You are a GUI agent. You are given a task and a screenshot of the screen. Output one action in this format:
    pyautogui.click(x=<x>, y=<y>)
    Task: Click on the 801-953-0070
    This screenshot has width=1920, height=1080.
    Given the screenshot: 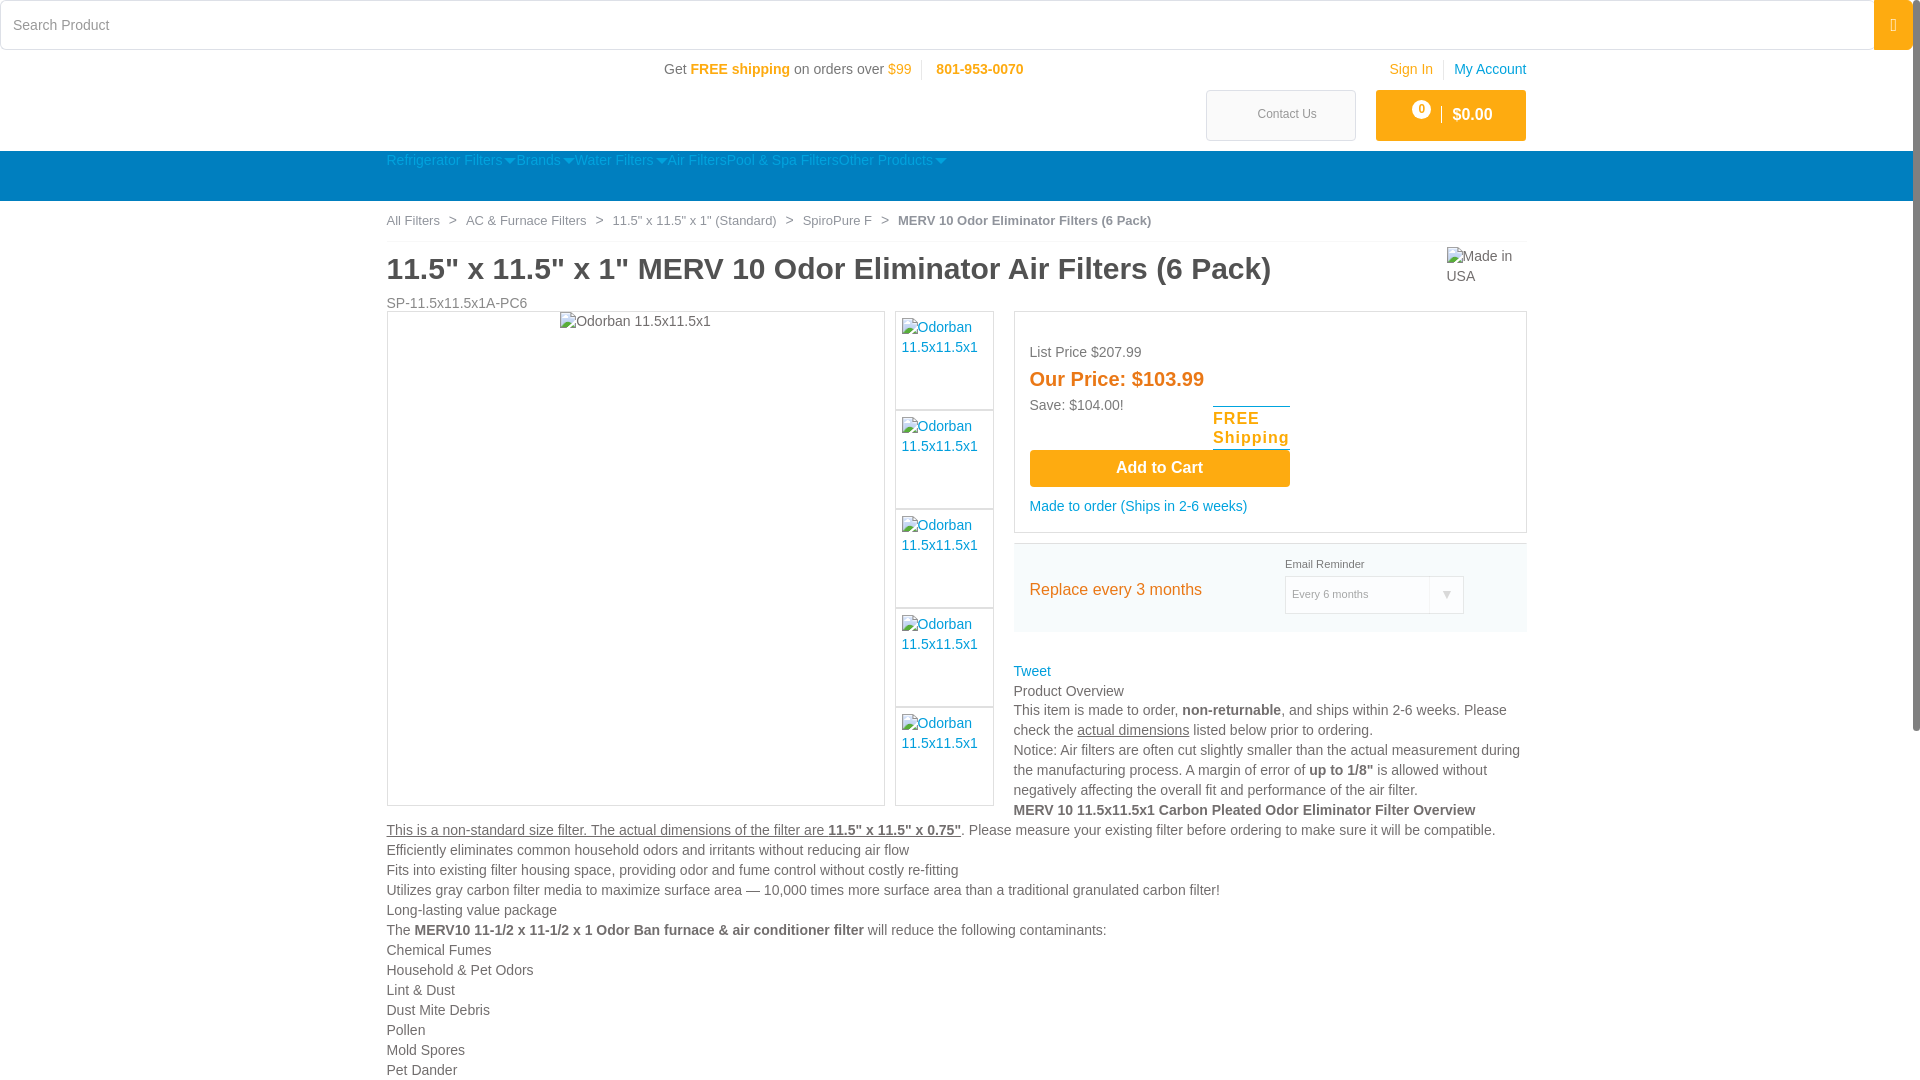 What is the action you would take?
    pyautogui.click(x=980, y=68)
    